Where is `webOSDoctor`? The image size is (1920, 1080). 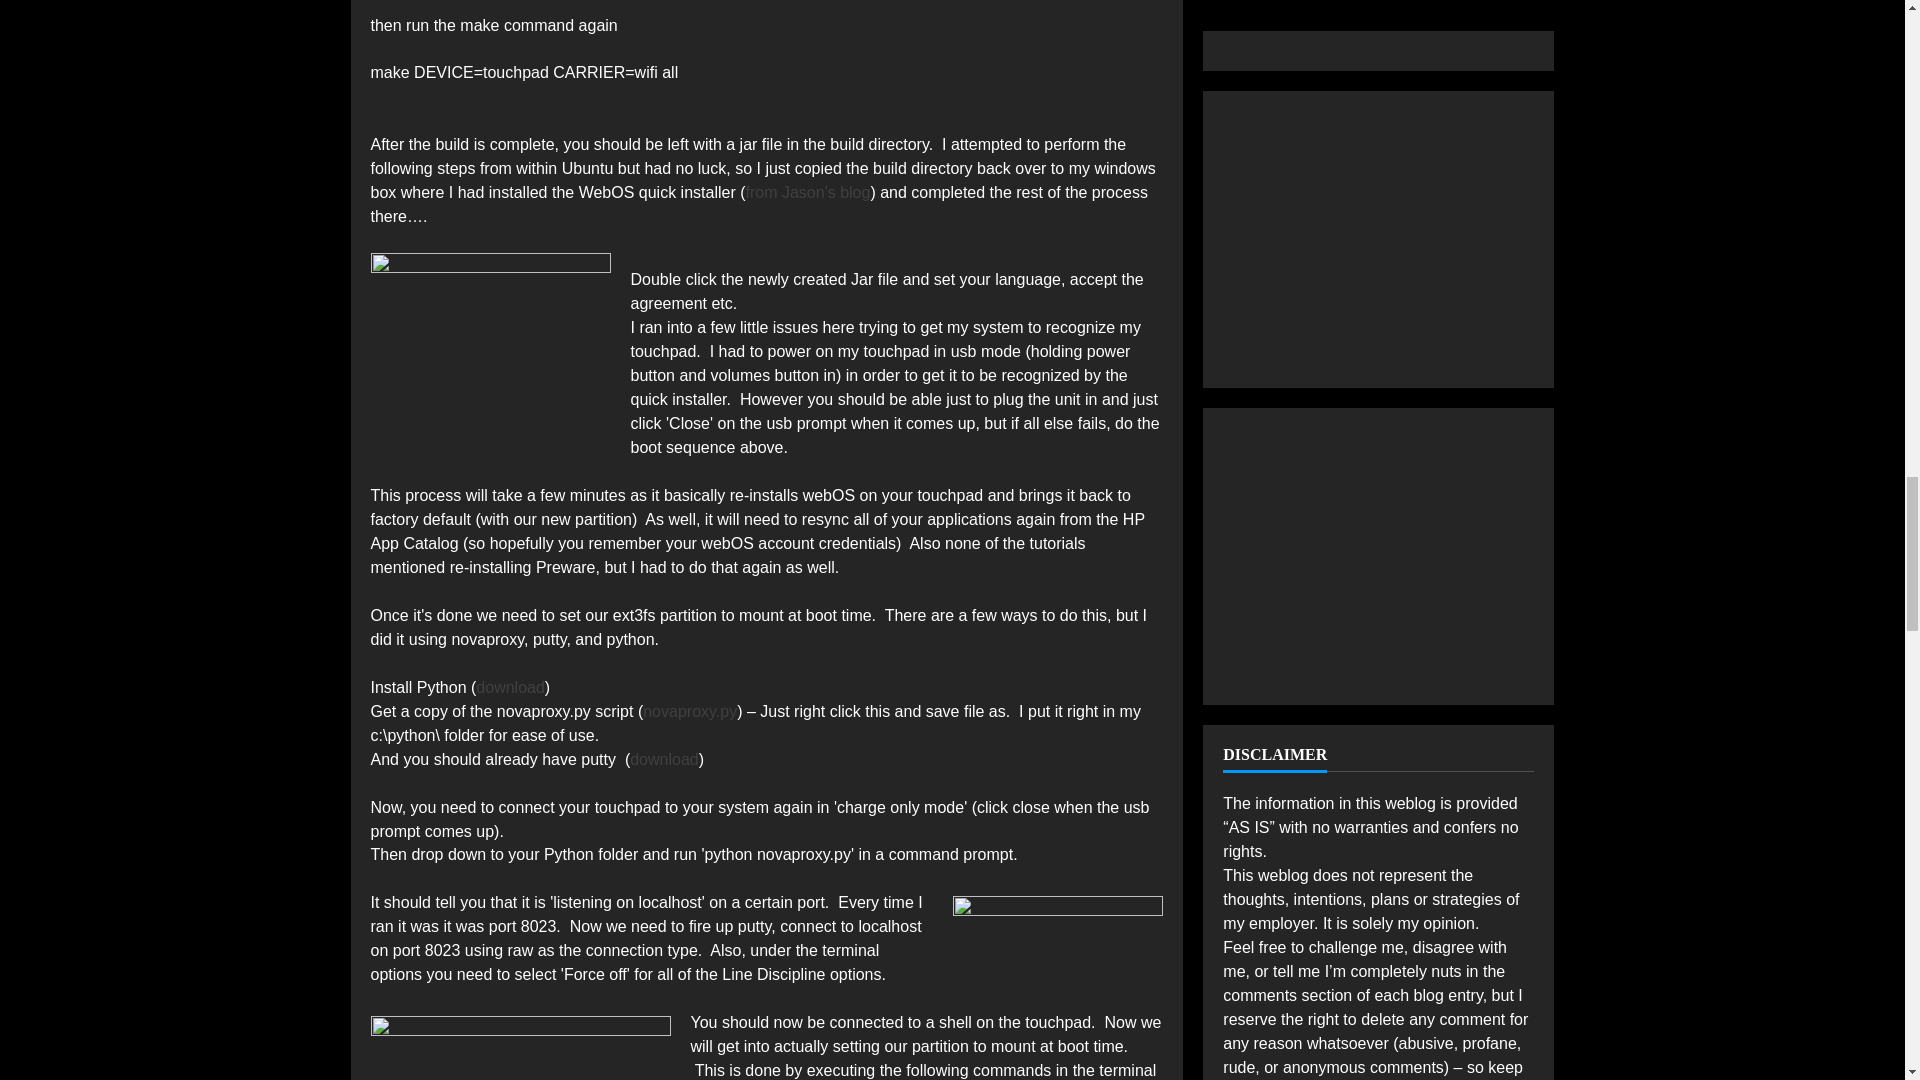 webOSDoctor is located at coordinates (490, 343).